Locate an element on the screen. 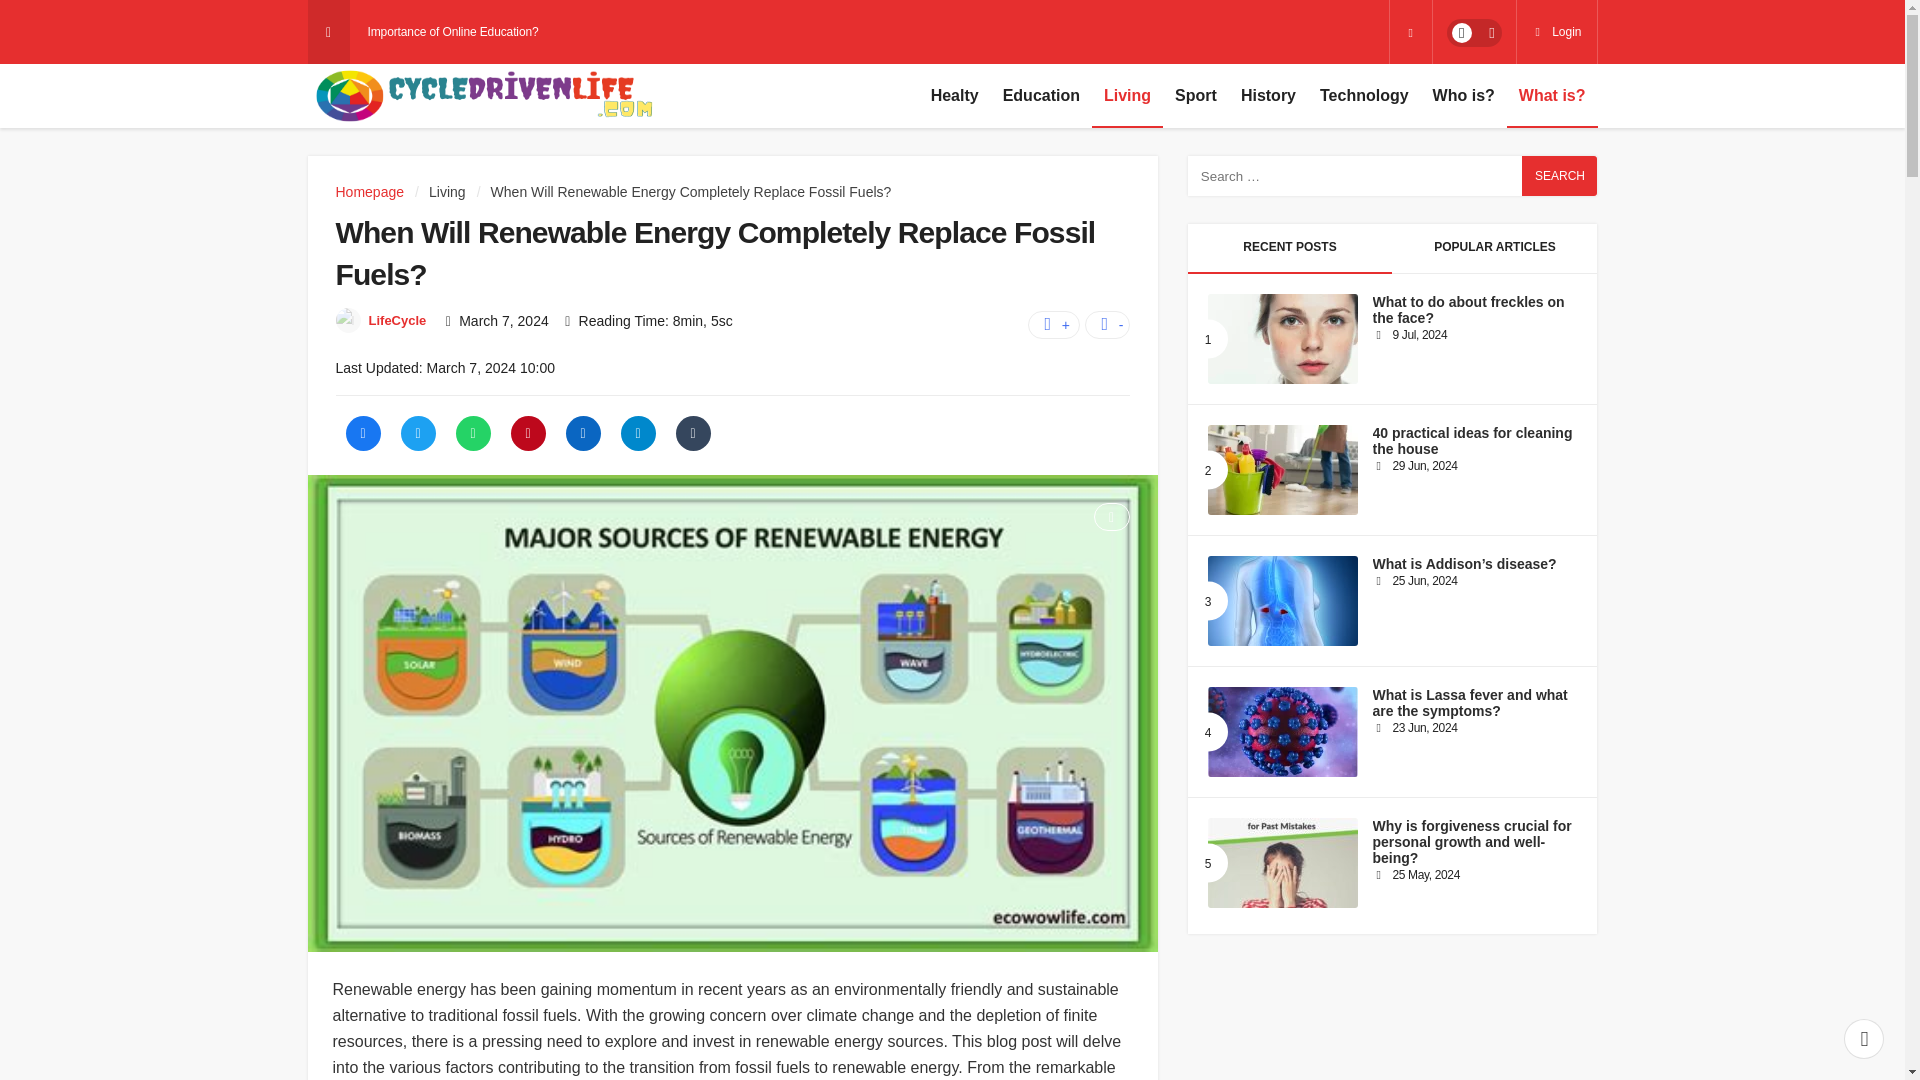 The image size is (1920, 1080). Search is located at coordinates (1560, 175).